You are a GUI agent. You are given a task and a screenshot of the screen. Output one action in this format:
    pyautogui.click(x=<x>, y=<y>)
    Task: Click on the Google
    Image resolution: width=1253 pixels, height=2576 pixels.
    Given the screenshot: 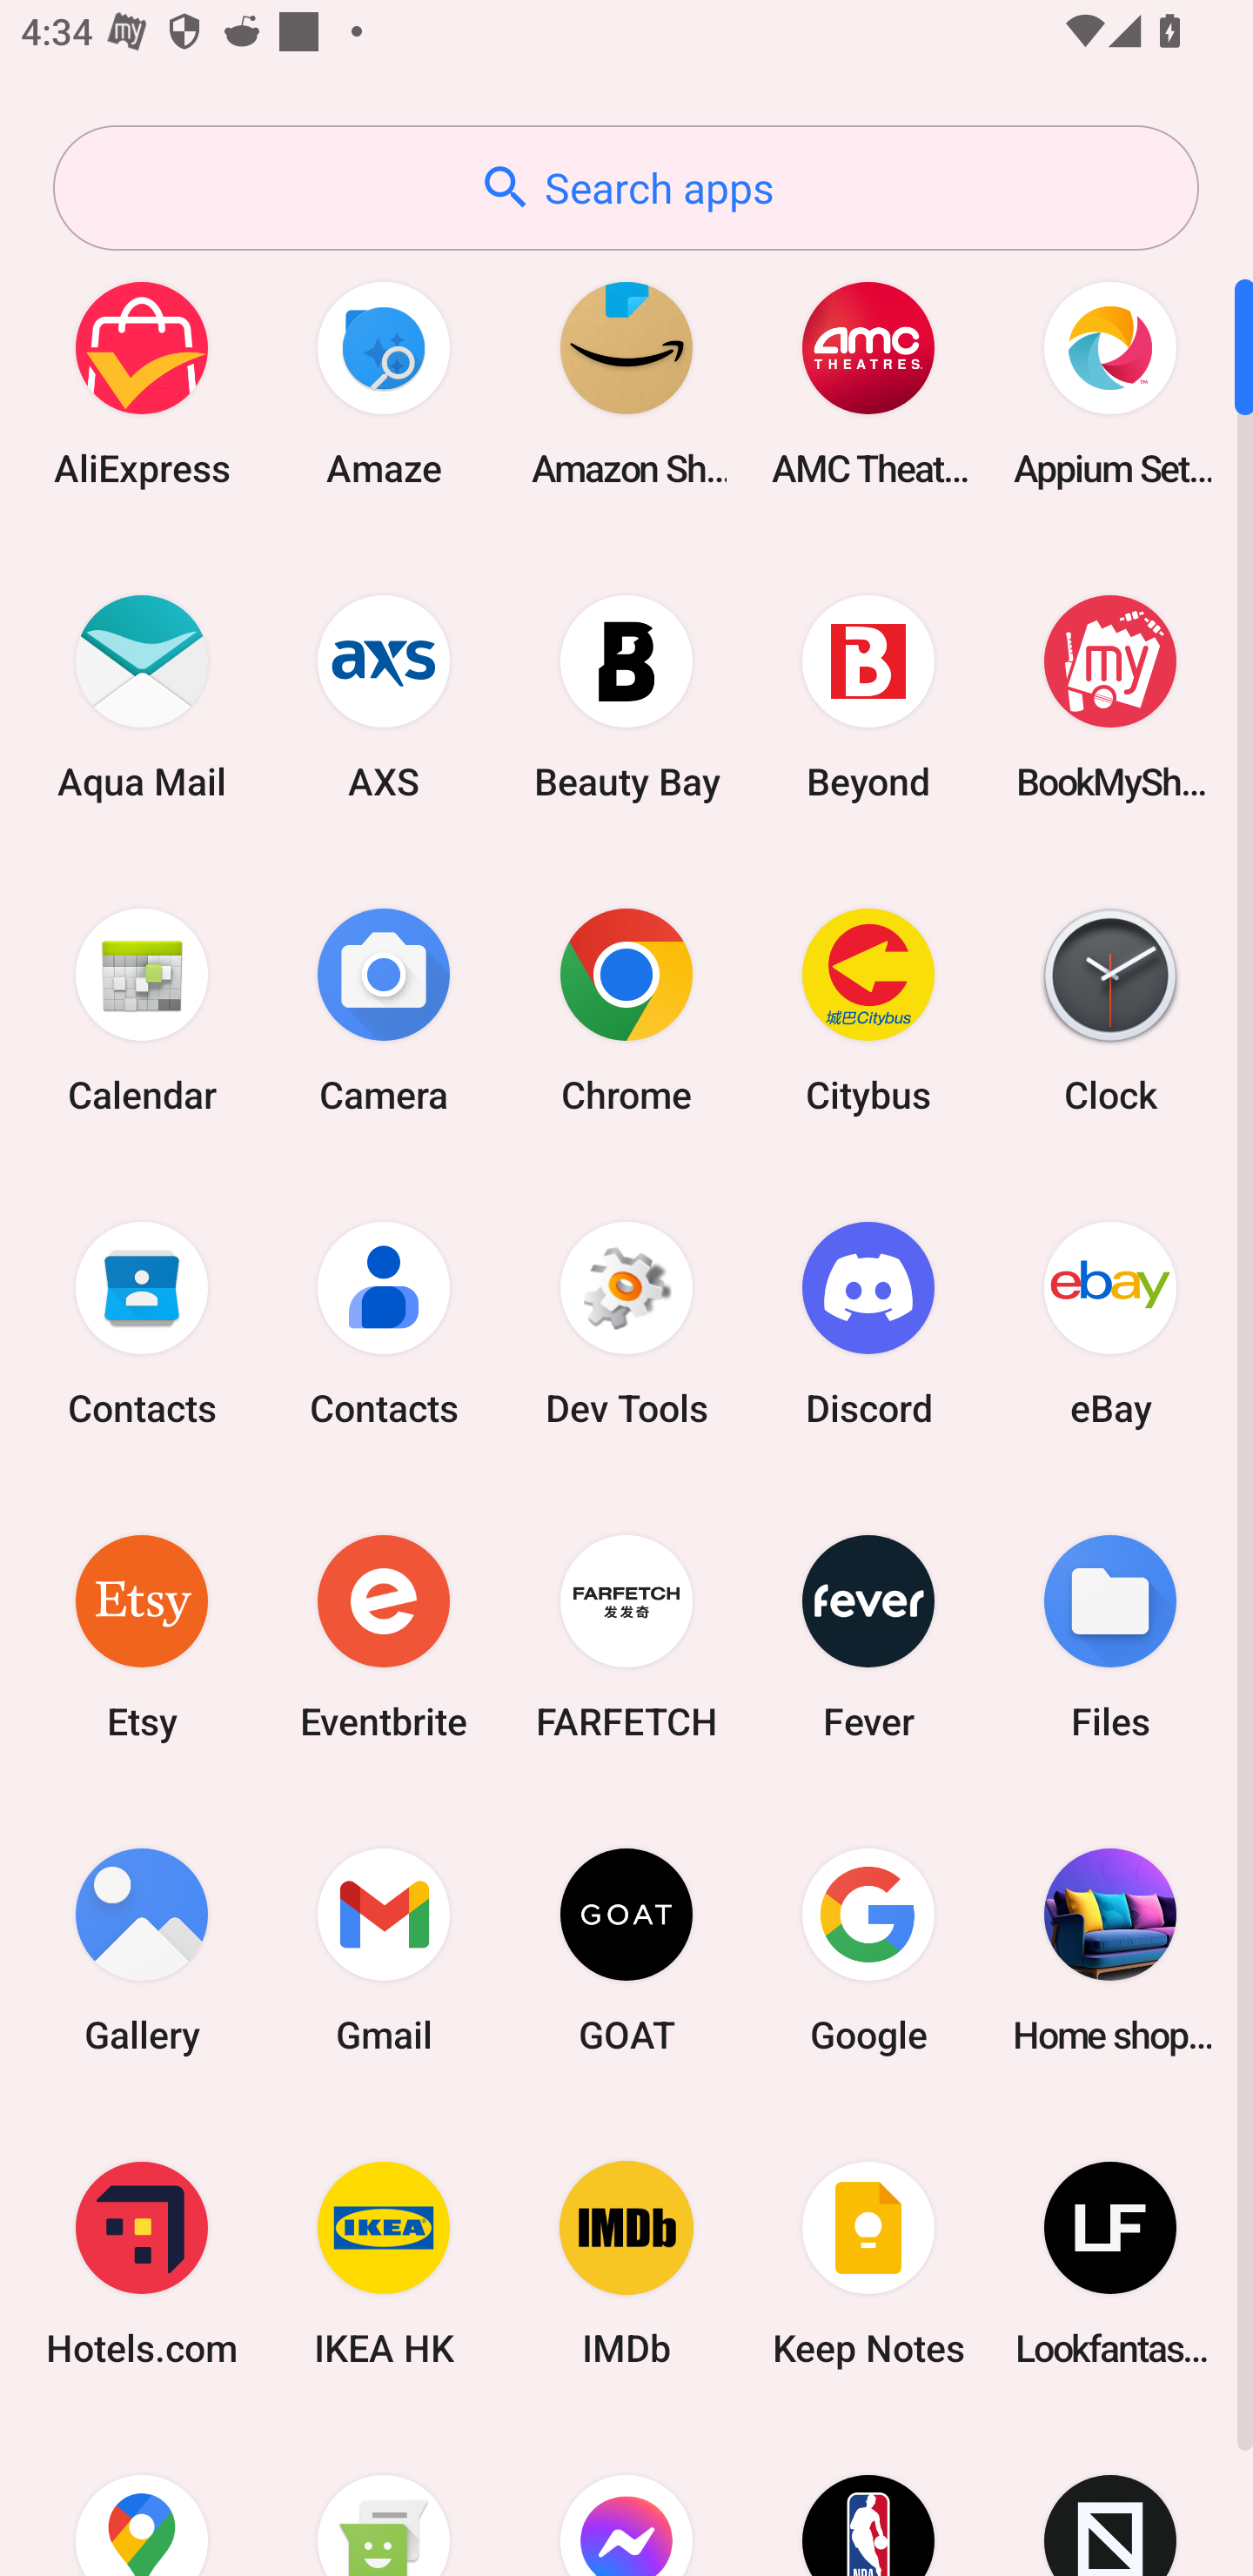 What is the action you would take?
    pyautogui.click(x=868, y=1949)
    